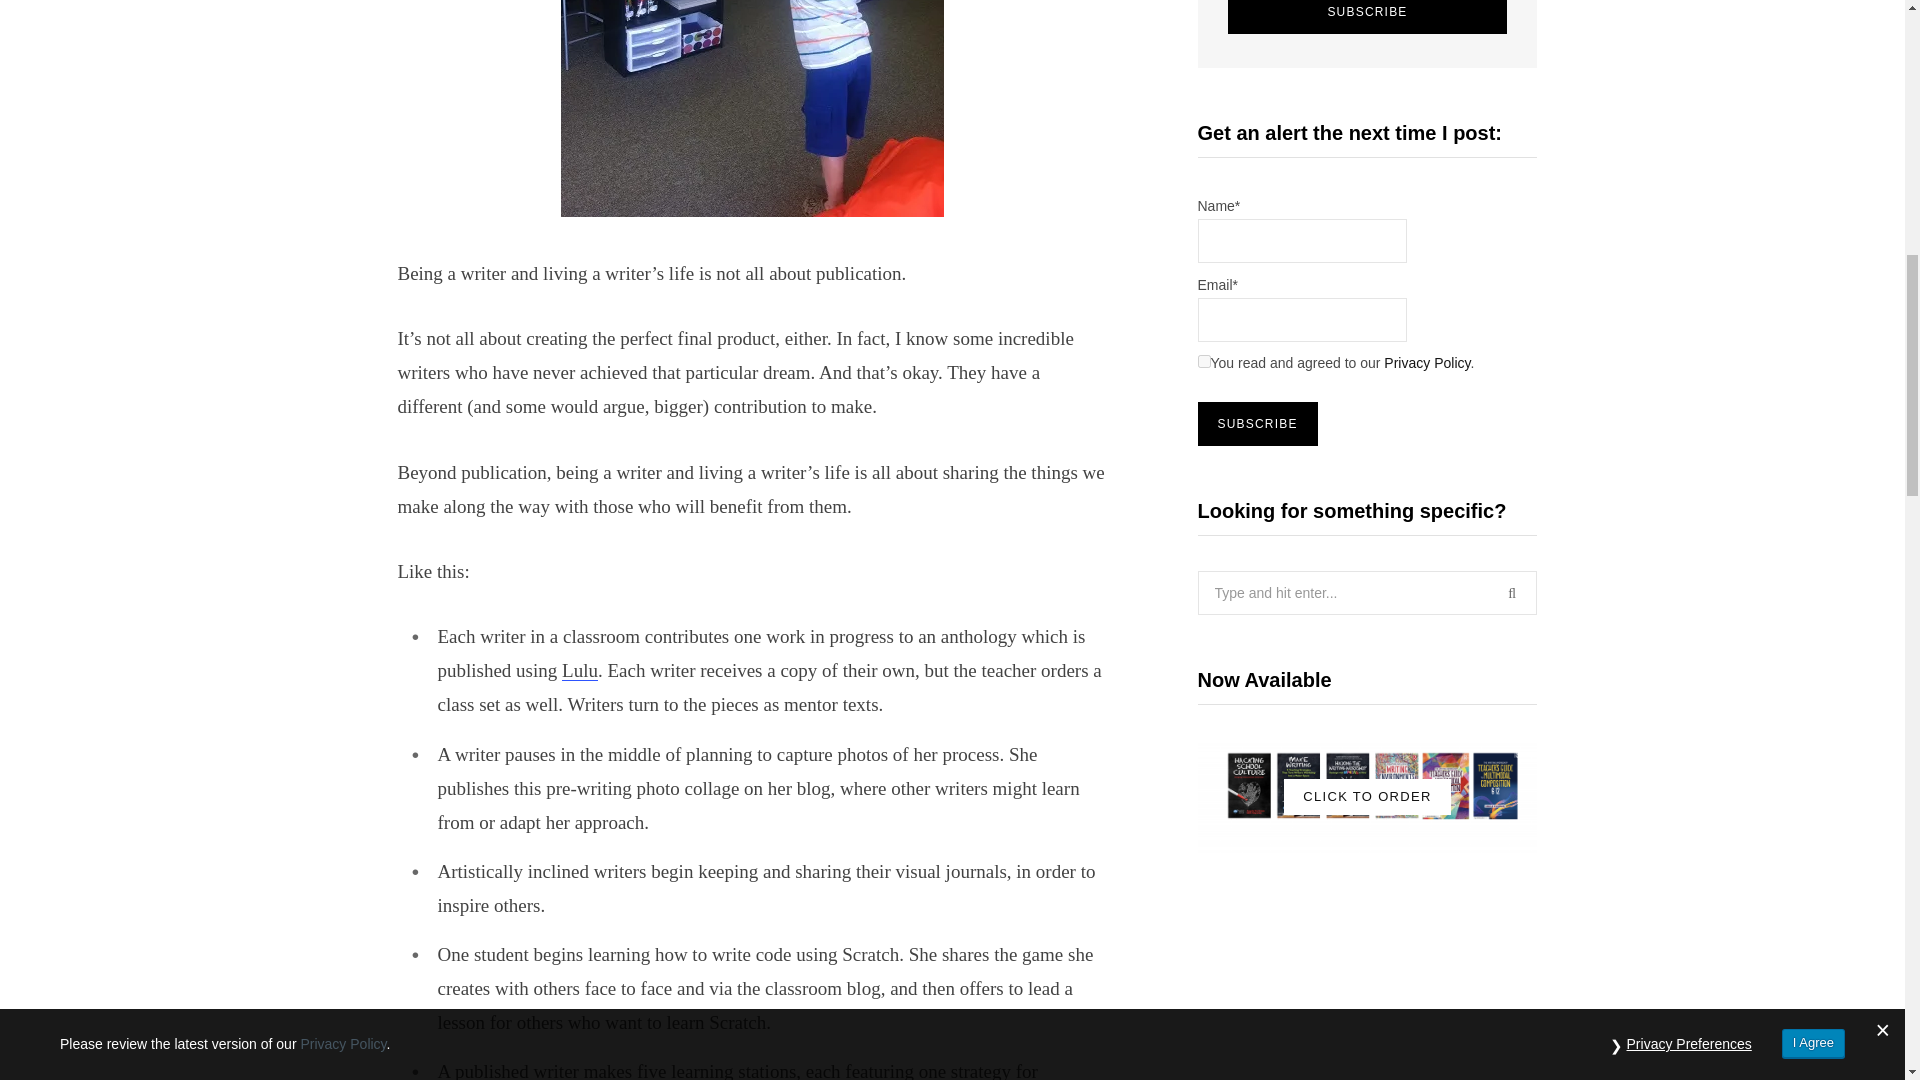 The height and width of the screenshot is (1080, 1920). I want to click on Lulu, so click(580, 670).